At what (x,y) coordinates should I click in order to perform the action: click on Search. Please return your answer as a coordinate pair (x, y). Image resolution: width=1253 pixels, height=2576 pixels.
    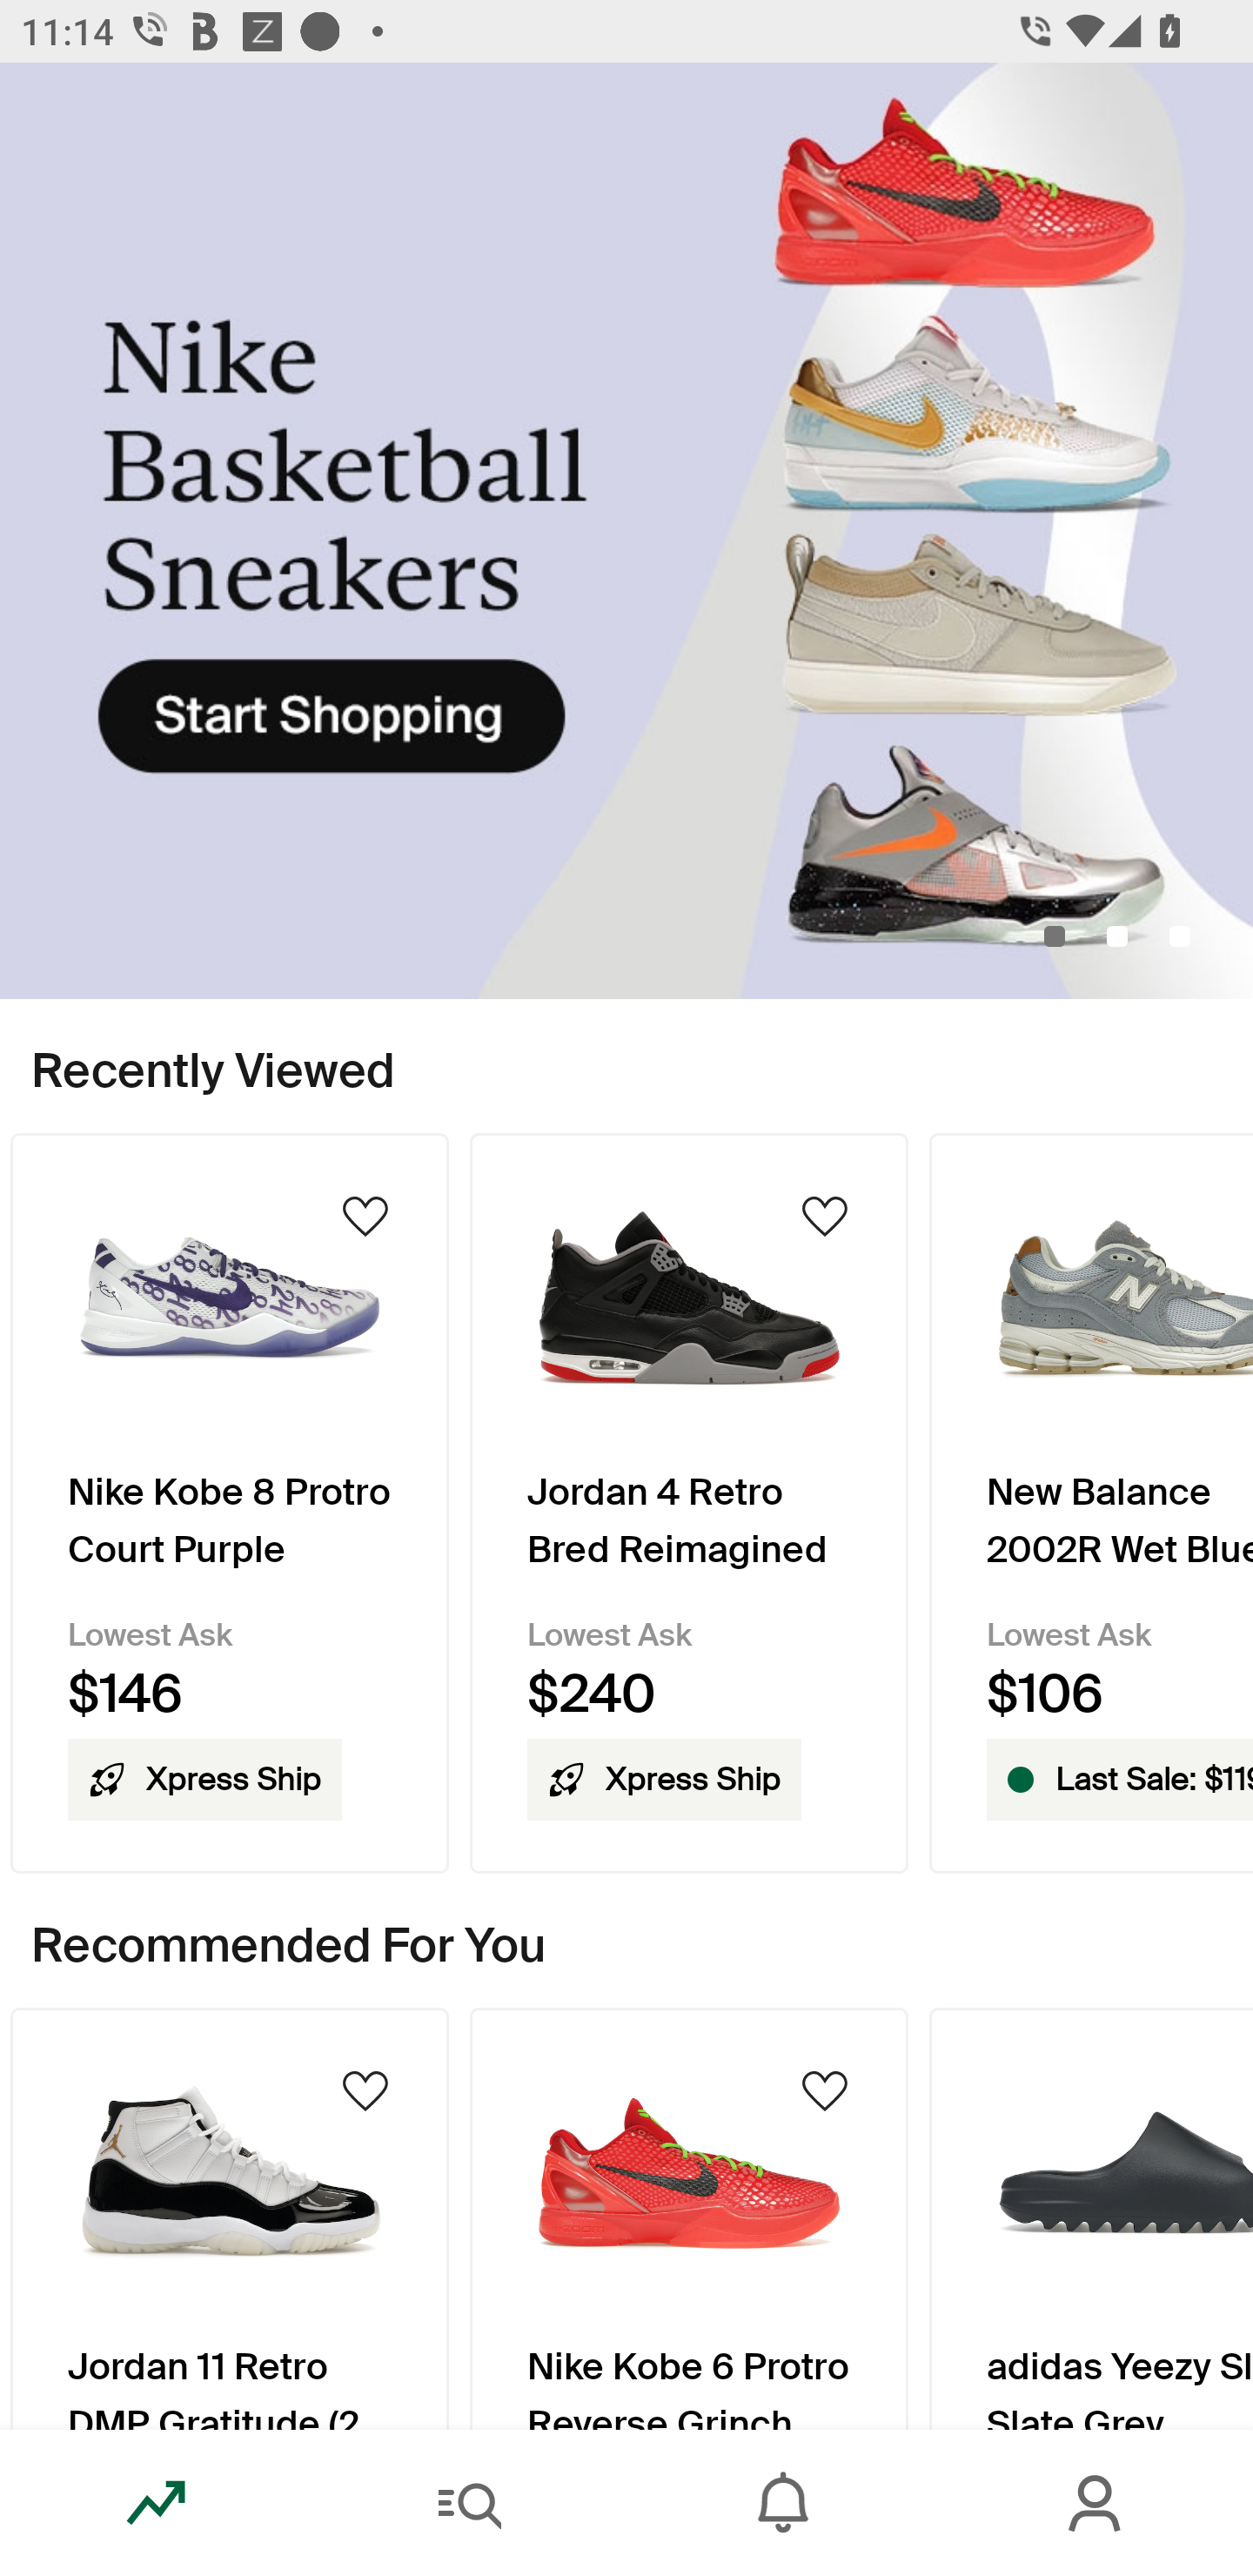
    Looking at the image, I should click on (470, 2503).